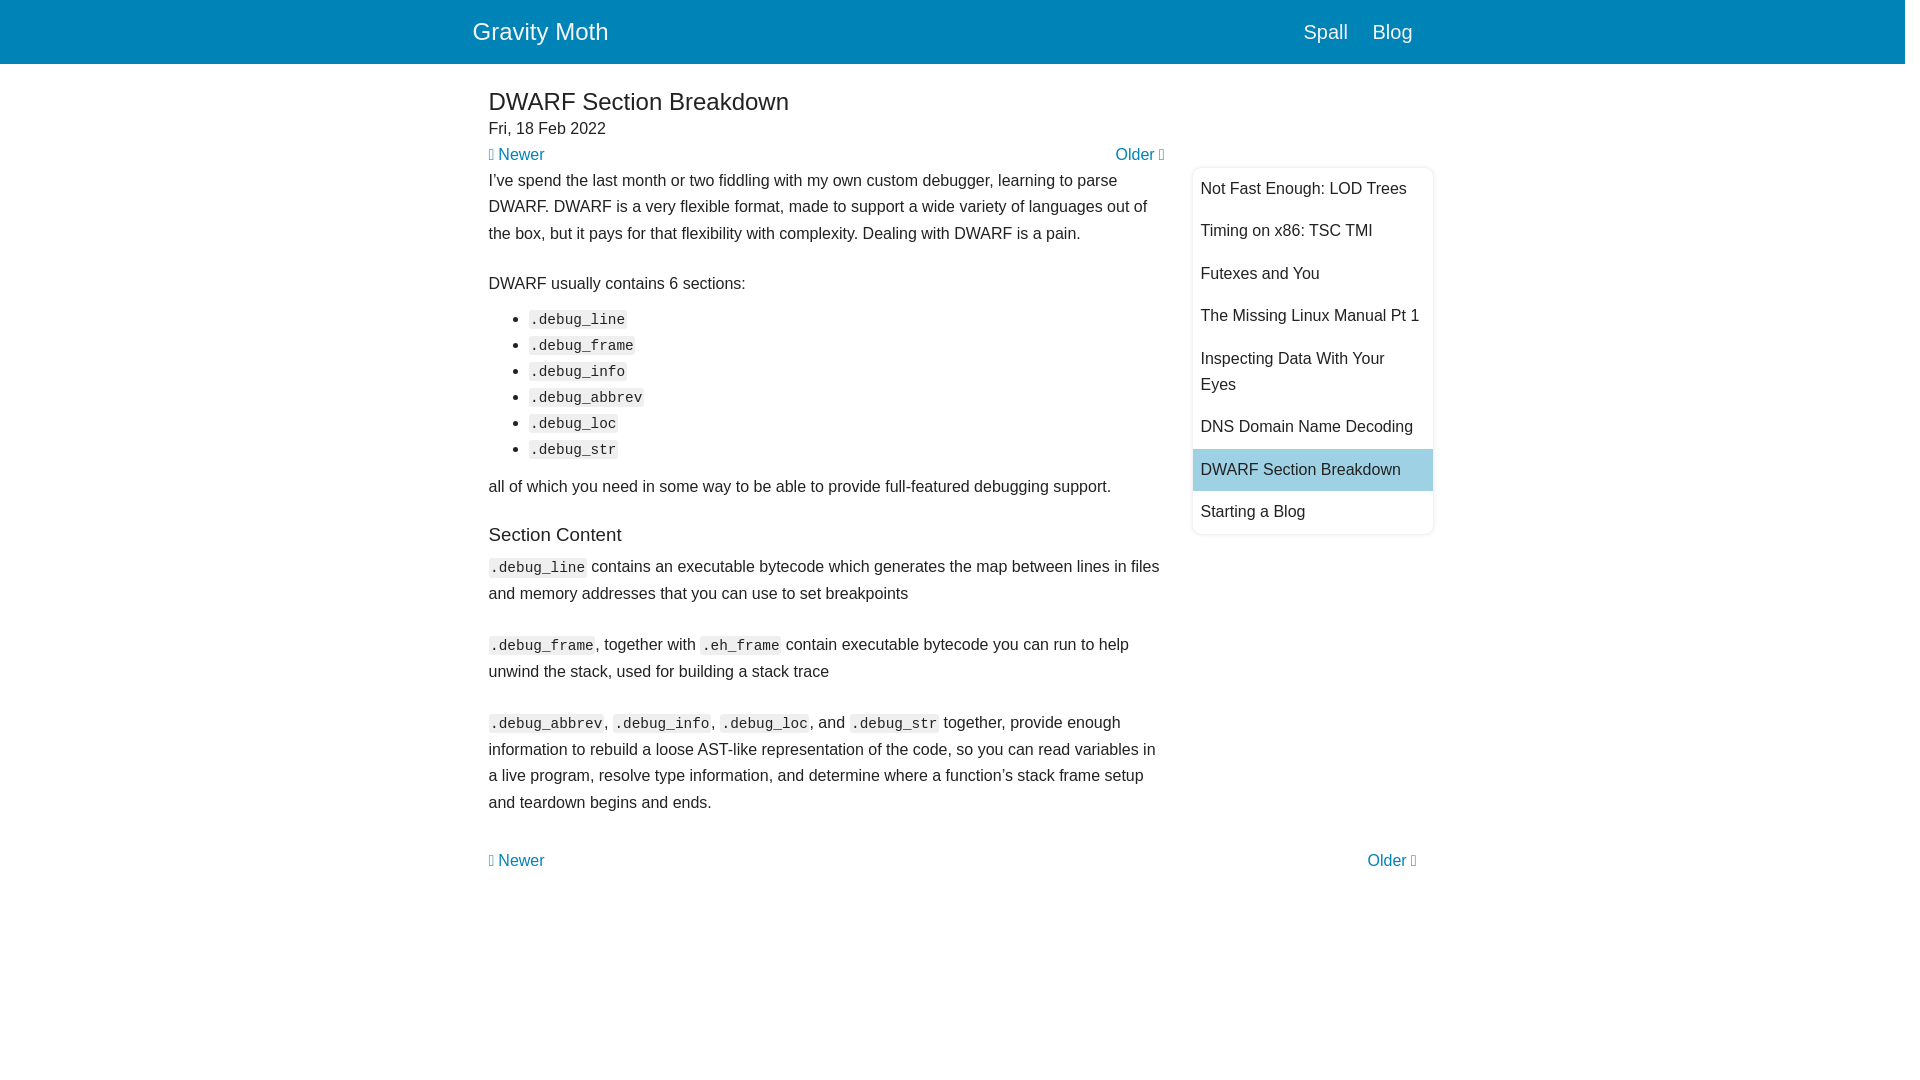 This screenshot has width=1920, height=1080. What do you see at coordinates (1335, 31) in the screenshot?
I see `Spall` at bounding box center [1335, 31].